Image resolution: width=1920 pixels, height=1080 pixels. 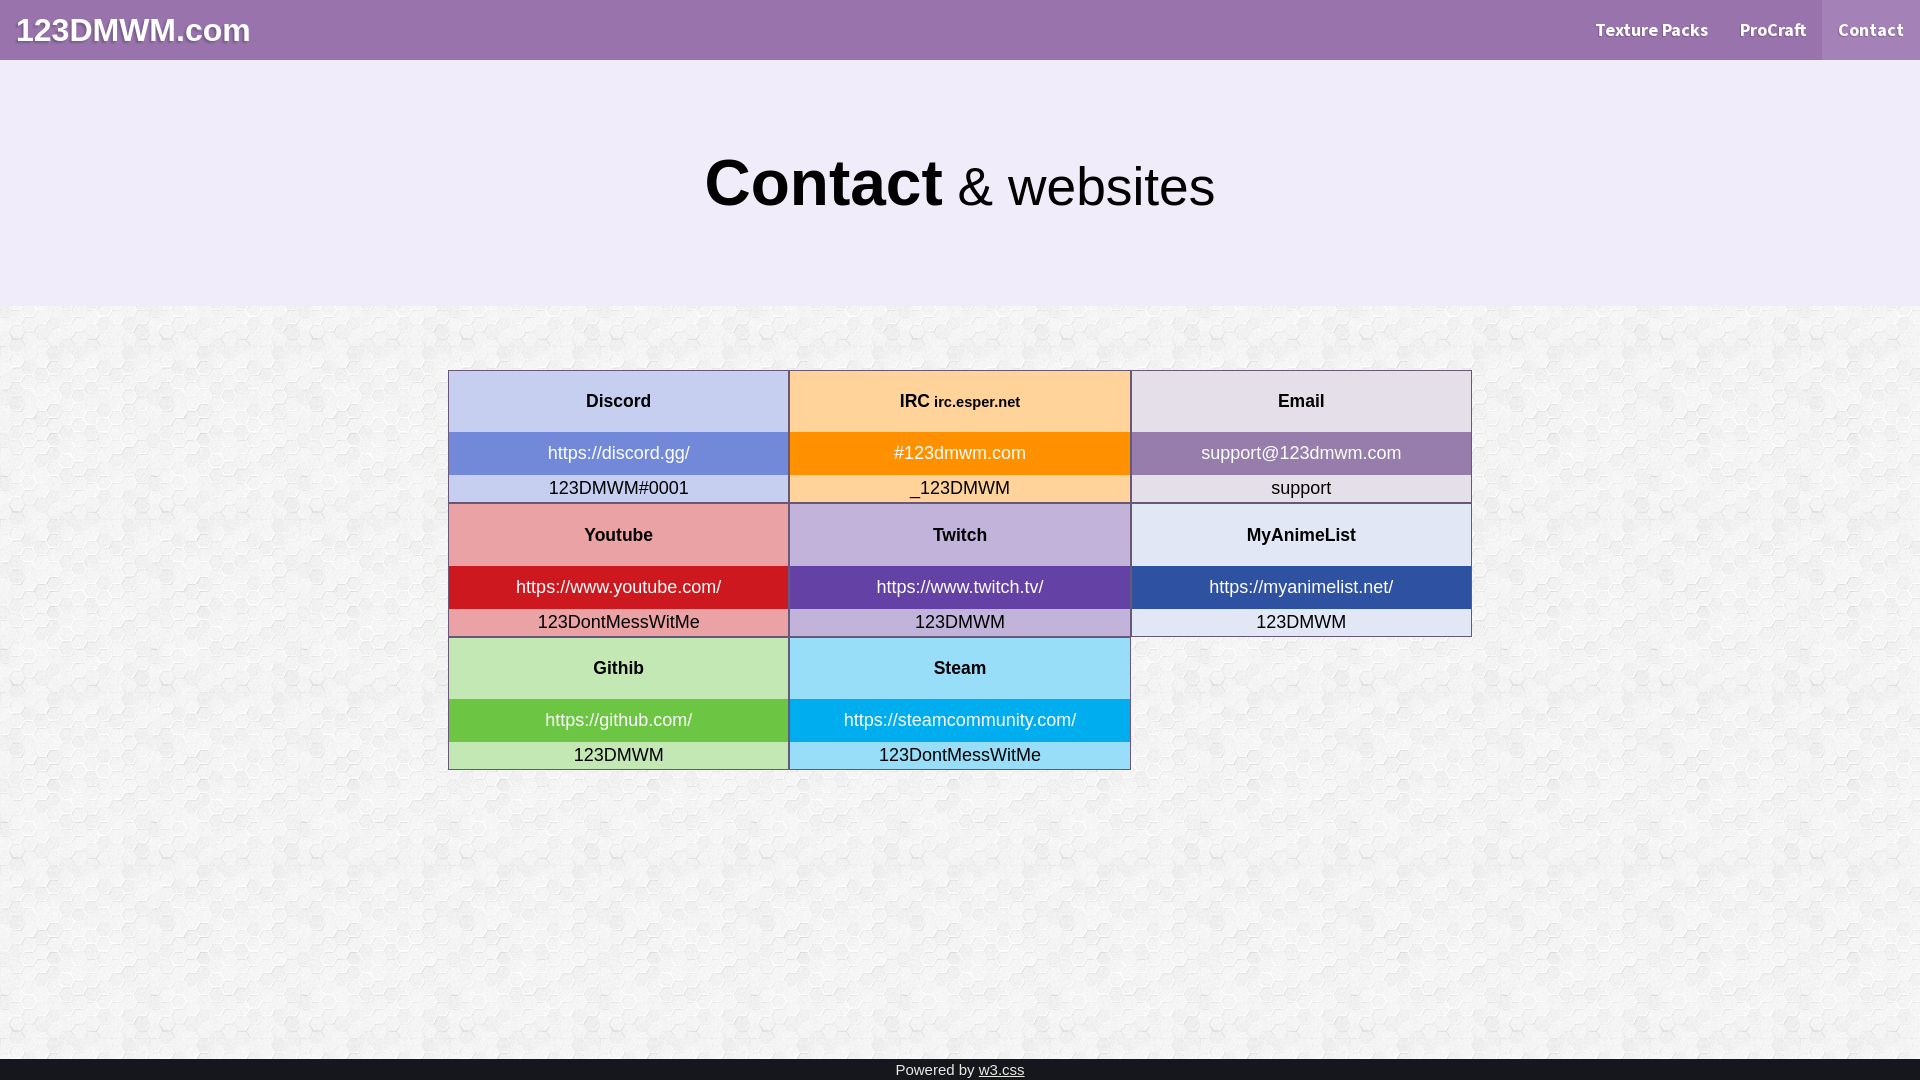 I want to click on https://www.twitch.tv/, so click(x=960, y=588).